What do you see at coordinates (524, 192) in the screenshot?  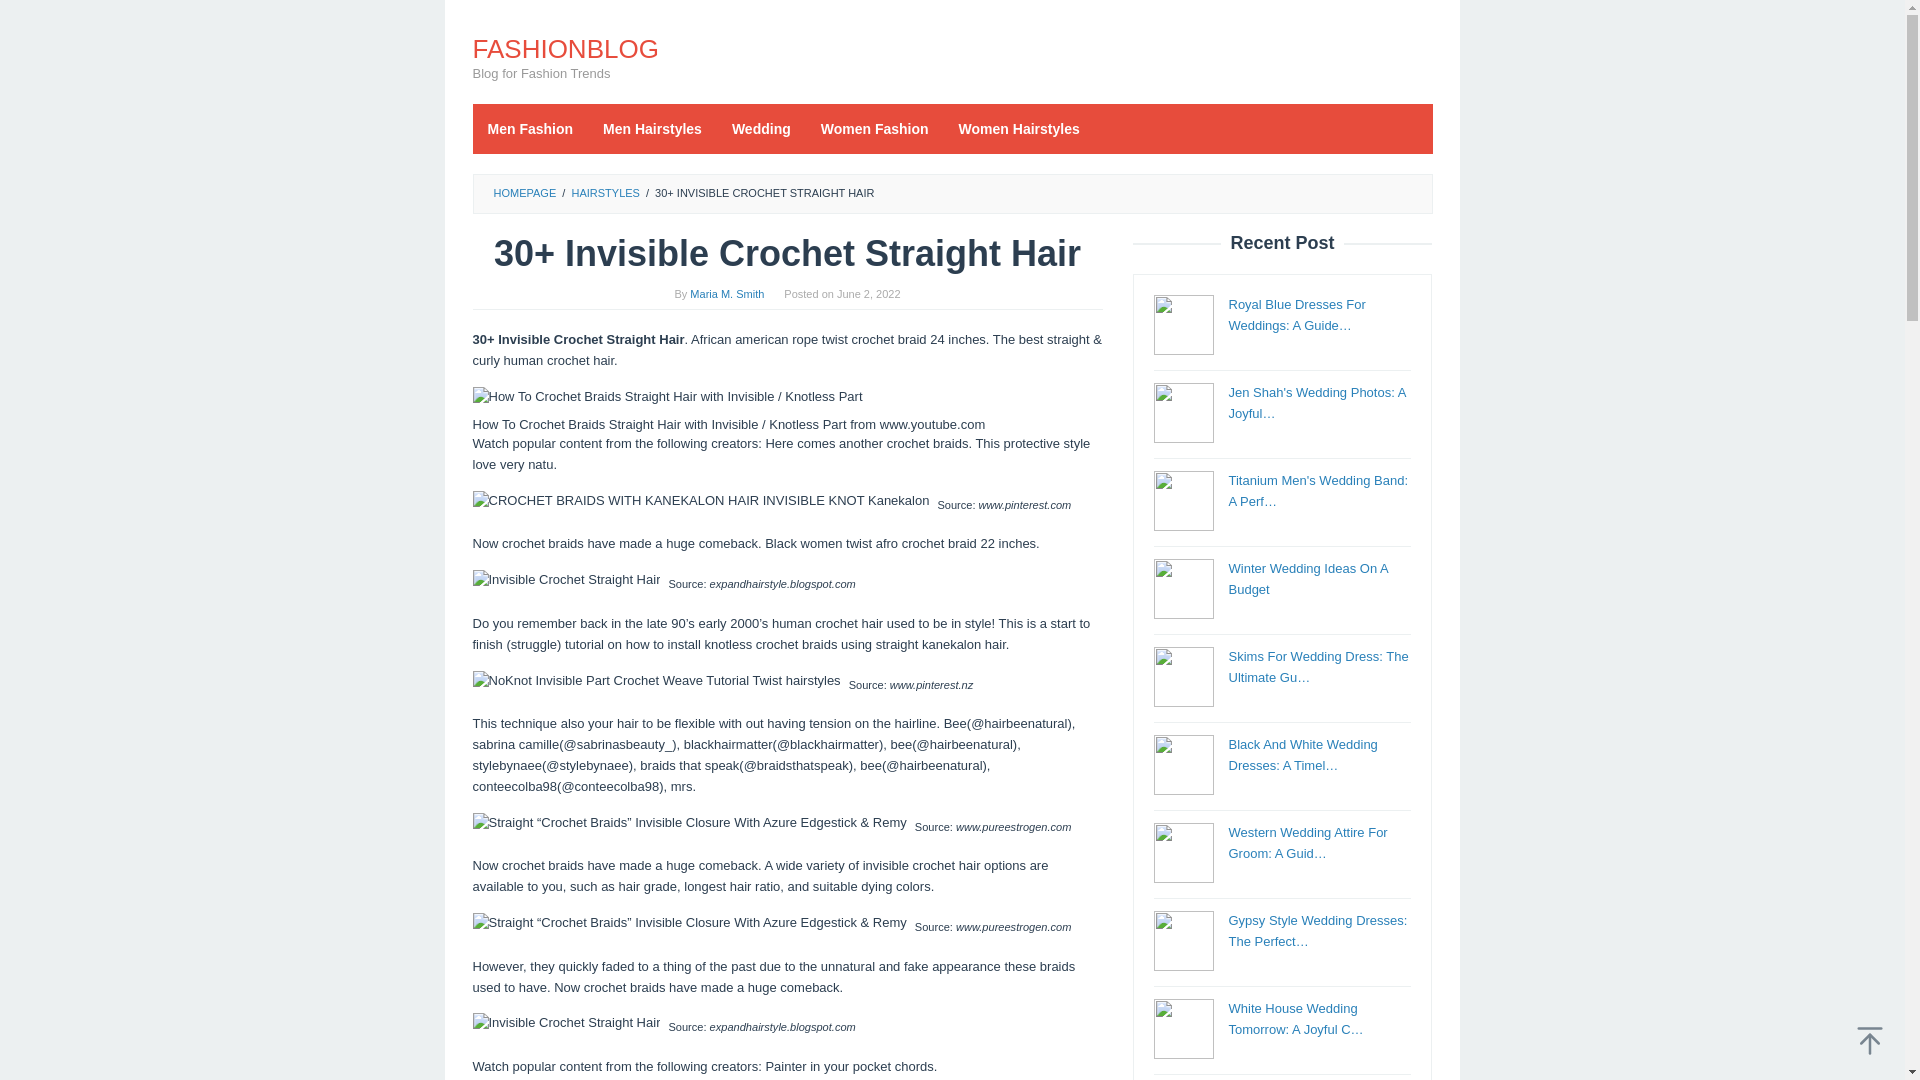 I see `HOMEPAGE` at bounding box center [524, 192].